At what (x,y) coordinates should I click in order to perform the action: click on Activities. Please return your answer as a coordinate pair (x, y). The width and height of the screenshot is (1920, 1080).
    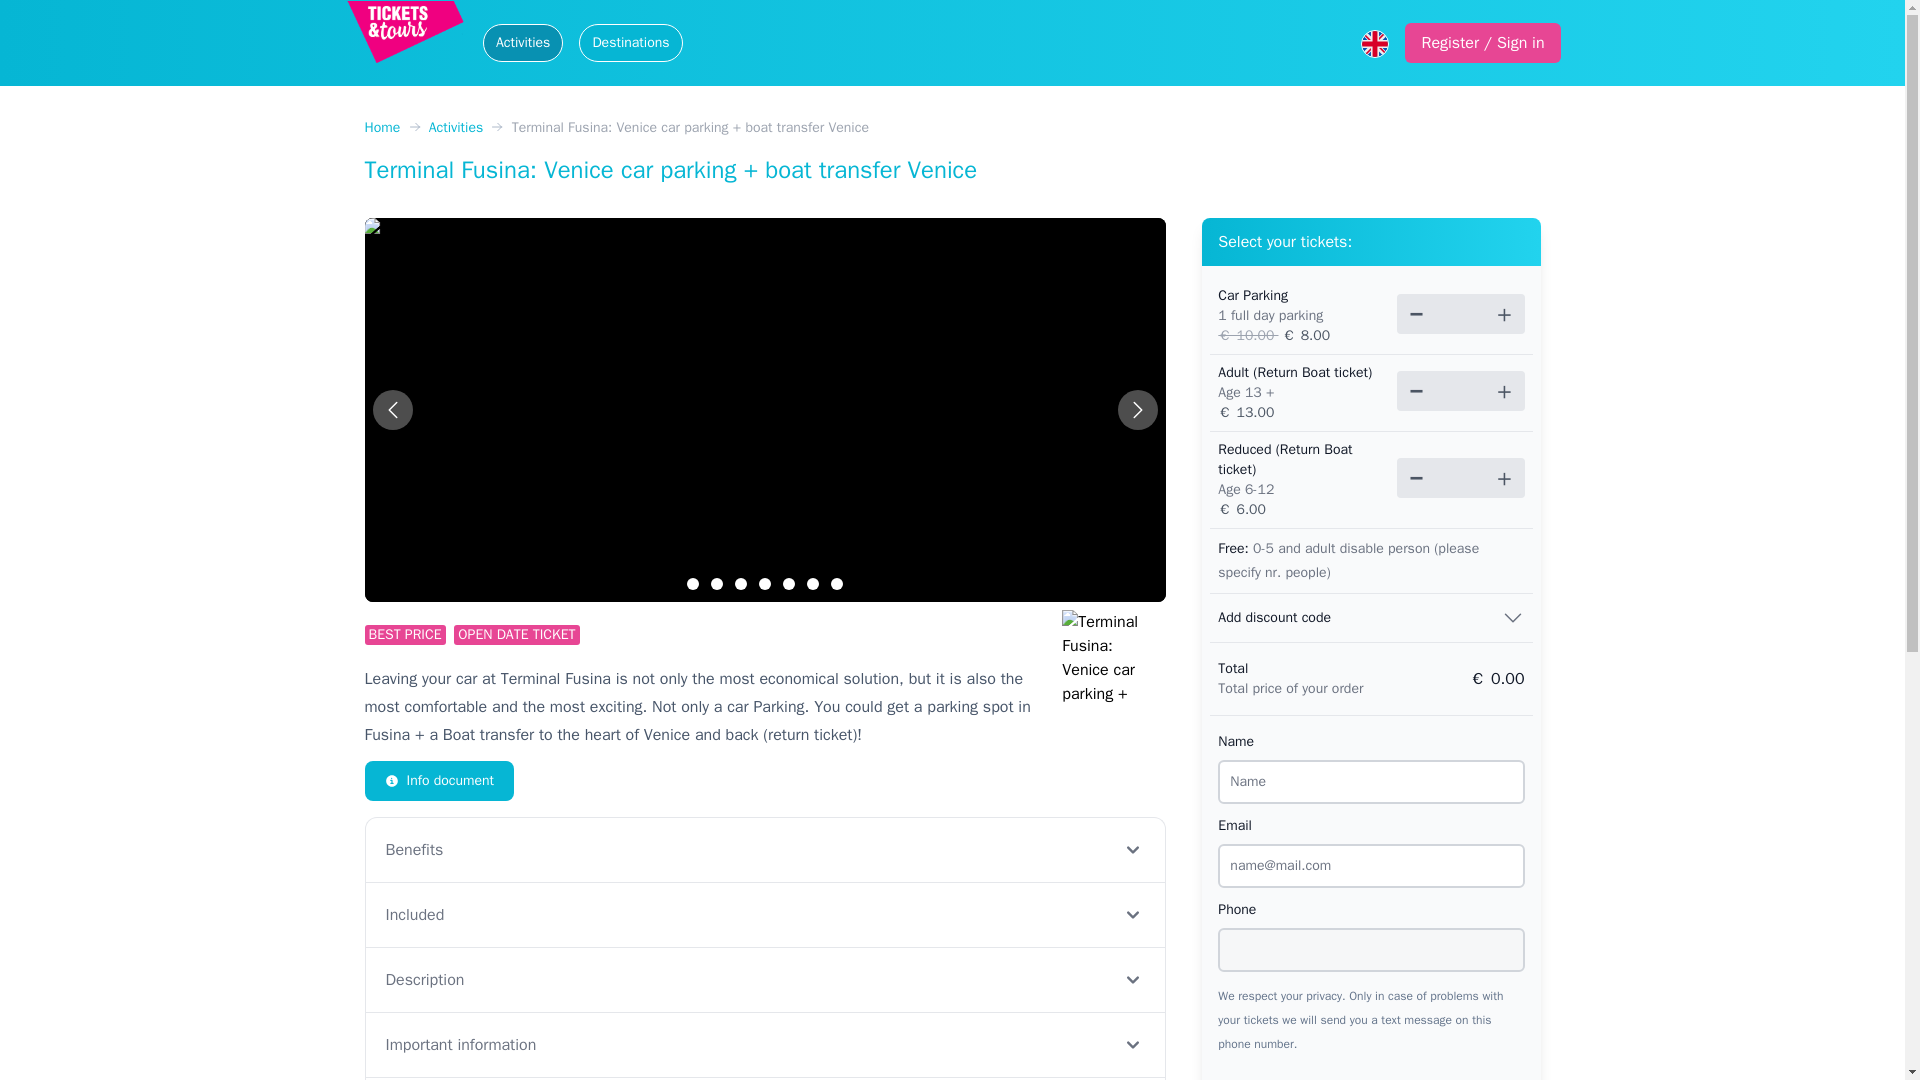
    Looking at the image, I should click on (524, 42).